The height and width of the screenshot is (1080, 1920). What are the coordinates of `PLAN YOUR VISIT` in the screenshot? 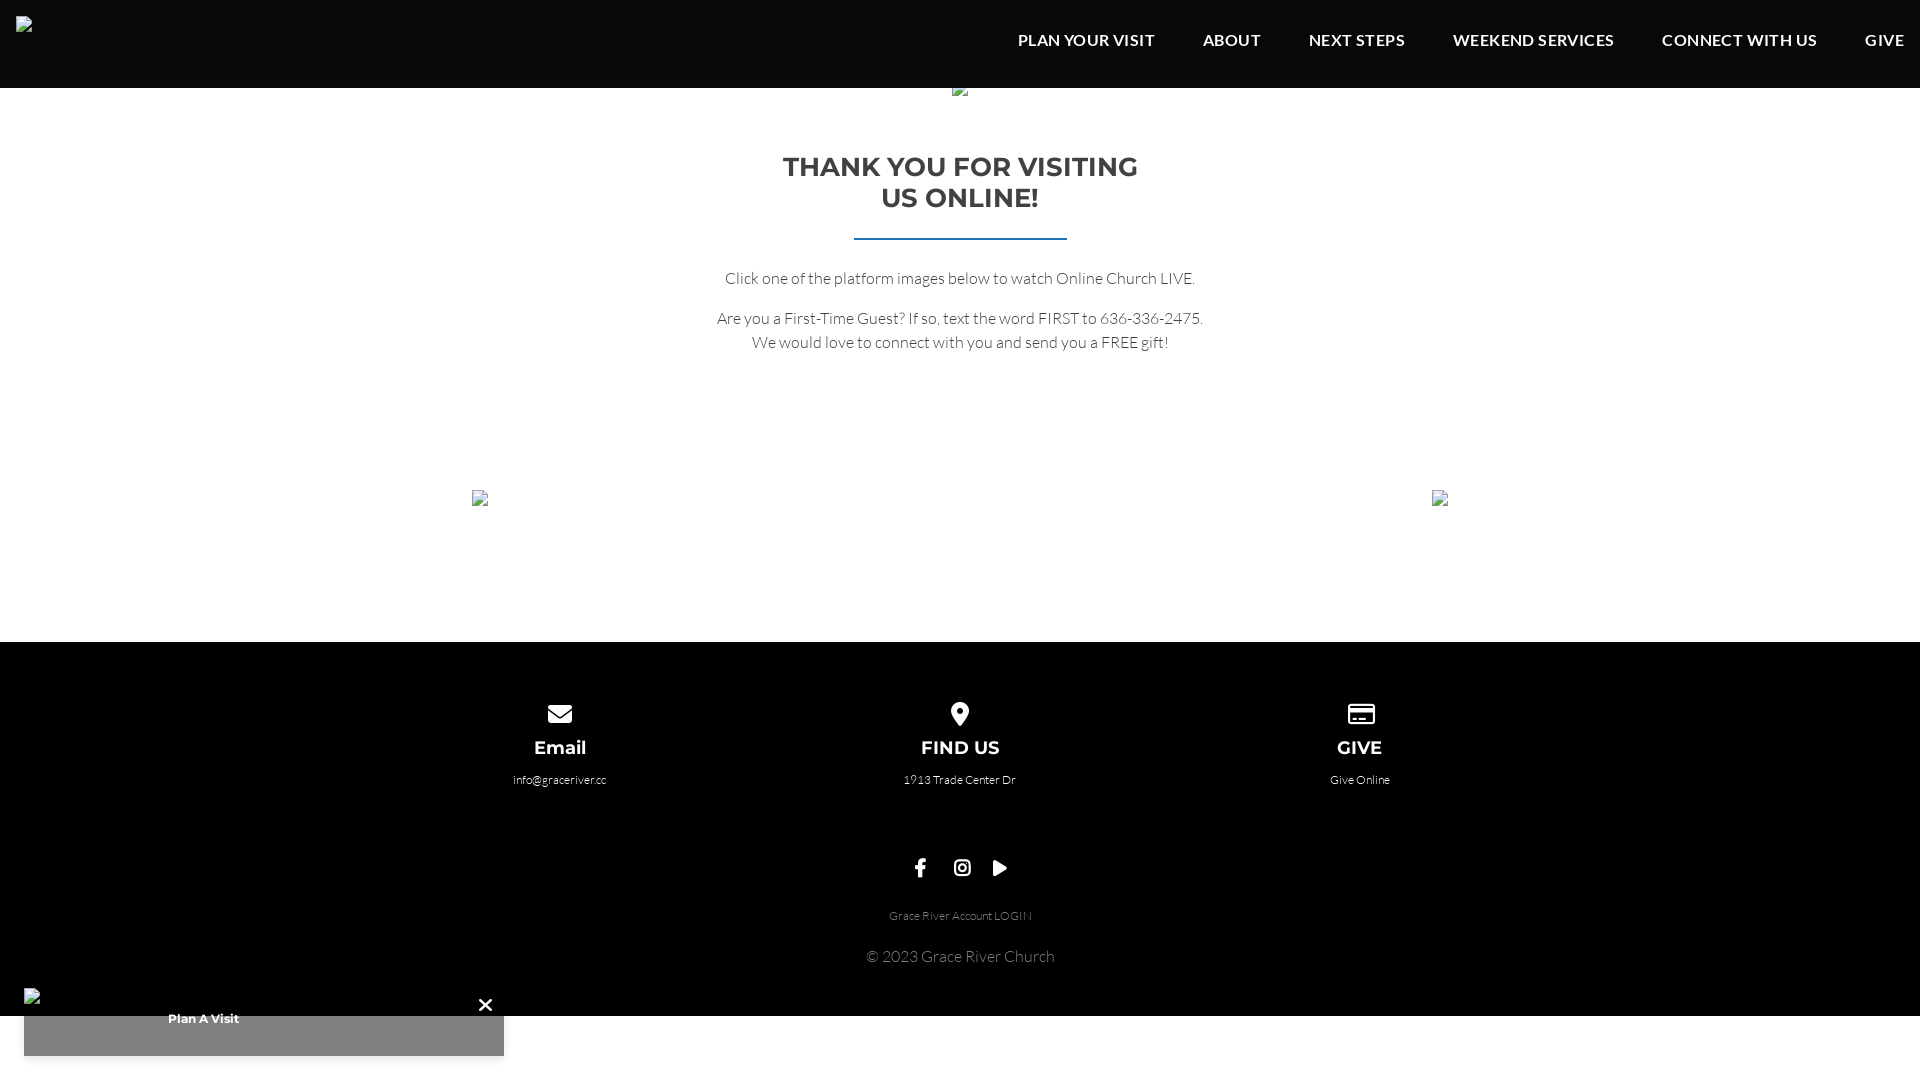 It's located at (1086, 44).